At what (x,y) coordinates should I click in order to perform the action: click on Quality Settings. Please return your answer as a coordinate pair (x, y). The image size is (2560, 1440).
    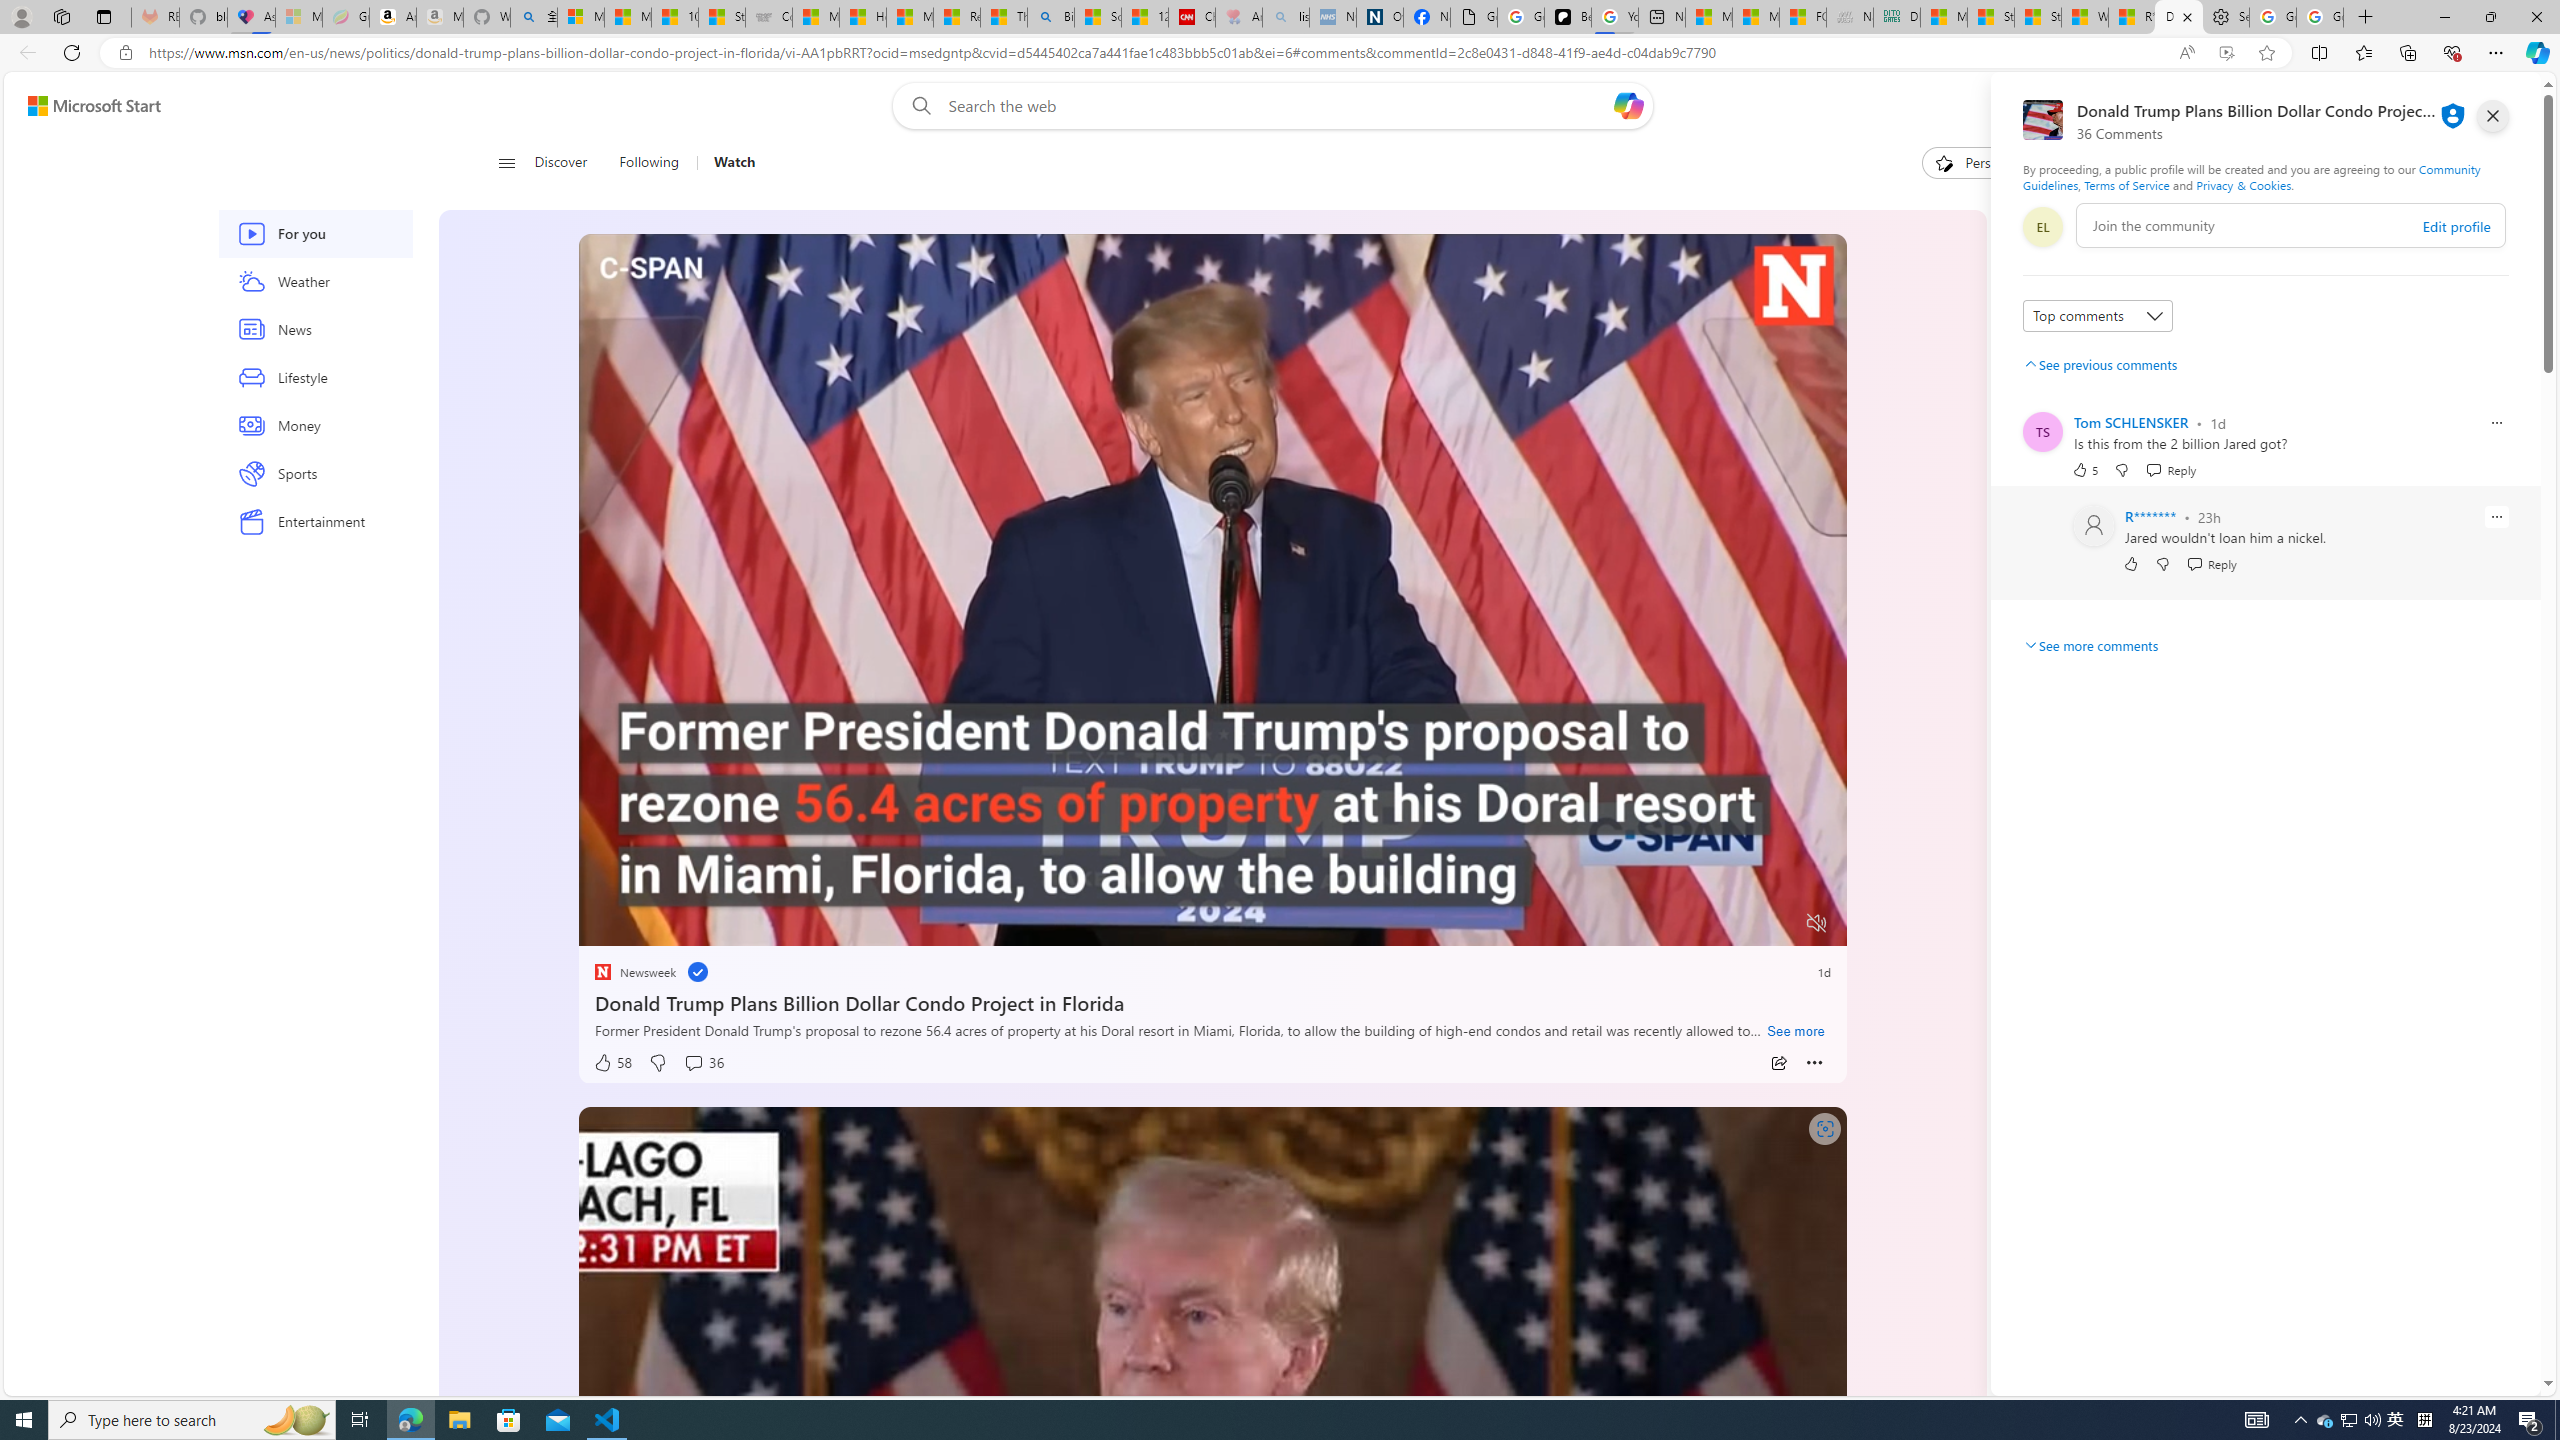
    Looking at the image, I should click on (1696, 924).